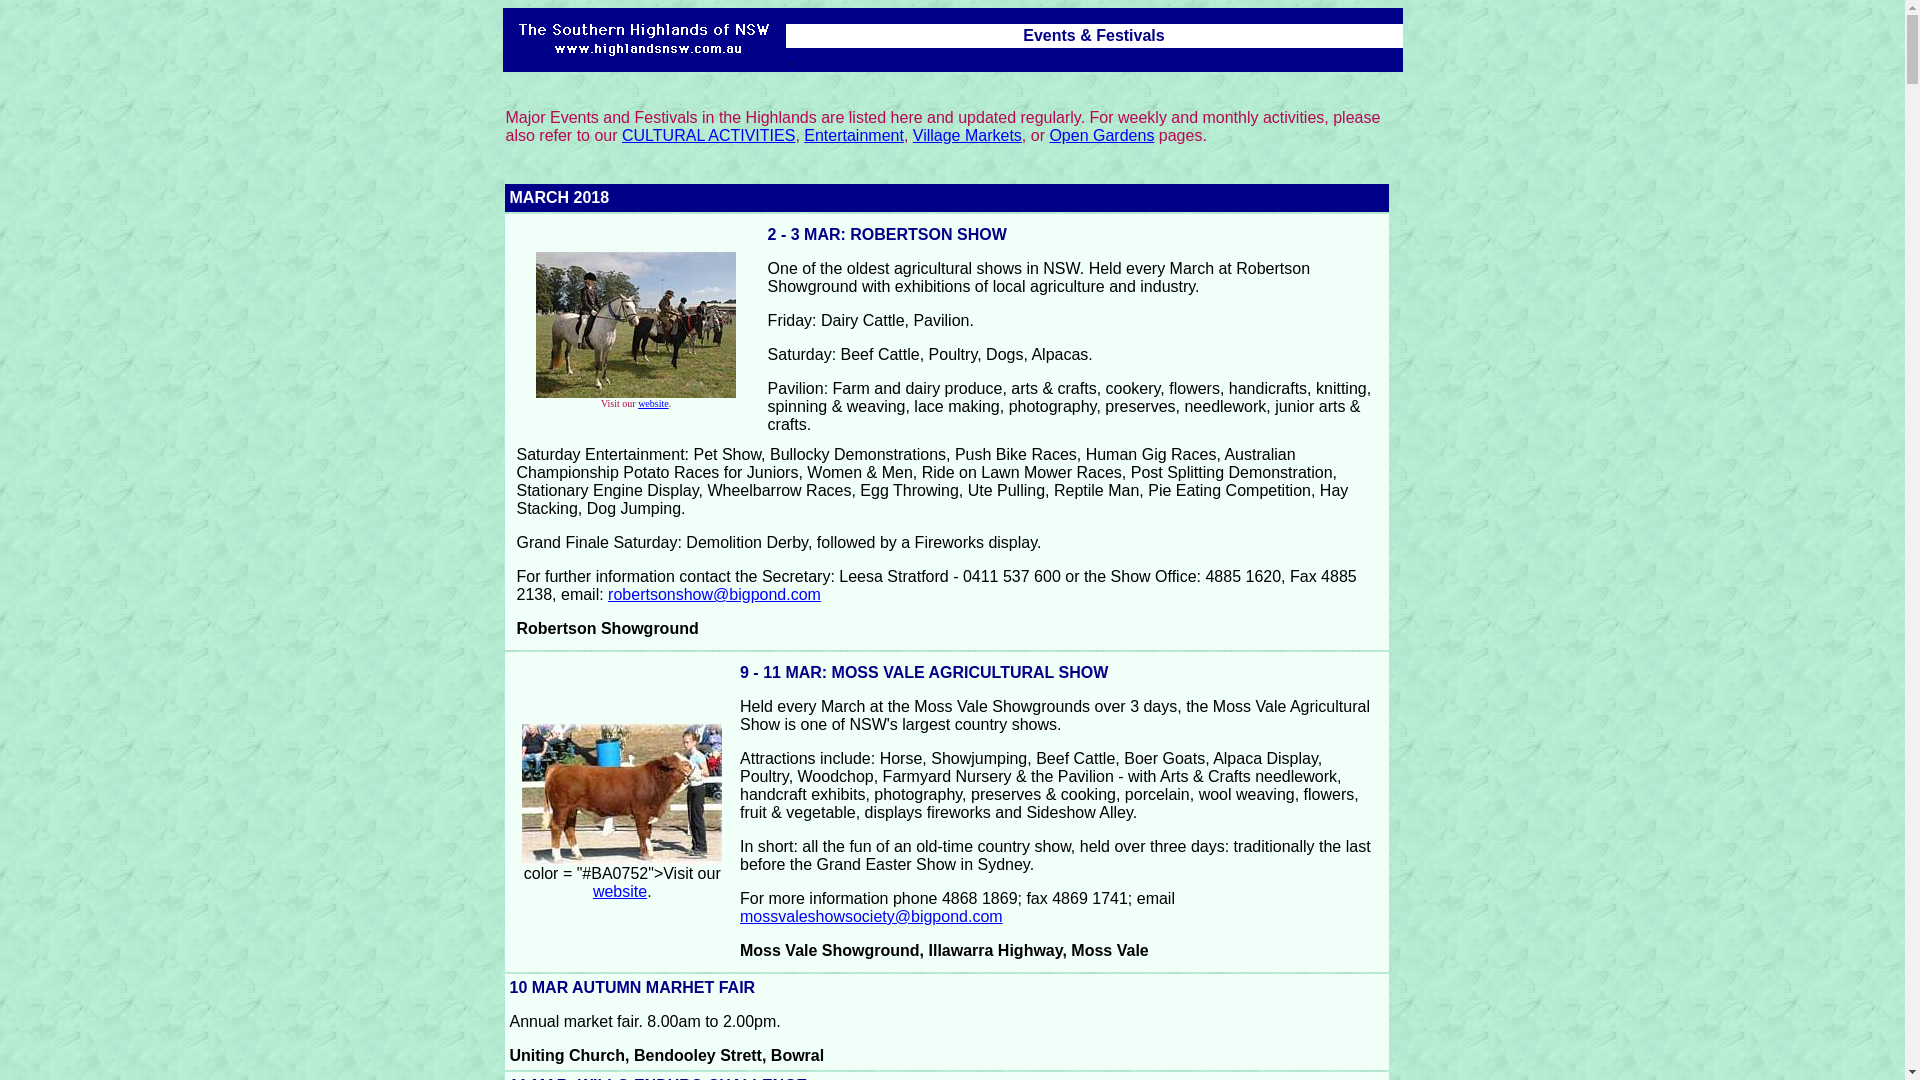  Describe the element at coordinates (871, 916) in the screenshot. I see `mossvaleshowsociety@bigpond.com` at that location.